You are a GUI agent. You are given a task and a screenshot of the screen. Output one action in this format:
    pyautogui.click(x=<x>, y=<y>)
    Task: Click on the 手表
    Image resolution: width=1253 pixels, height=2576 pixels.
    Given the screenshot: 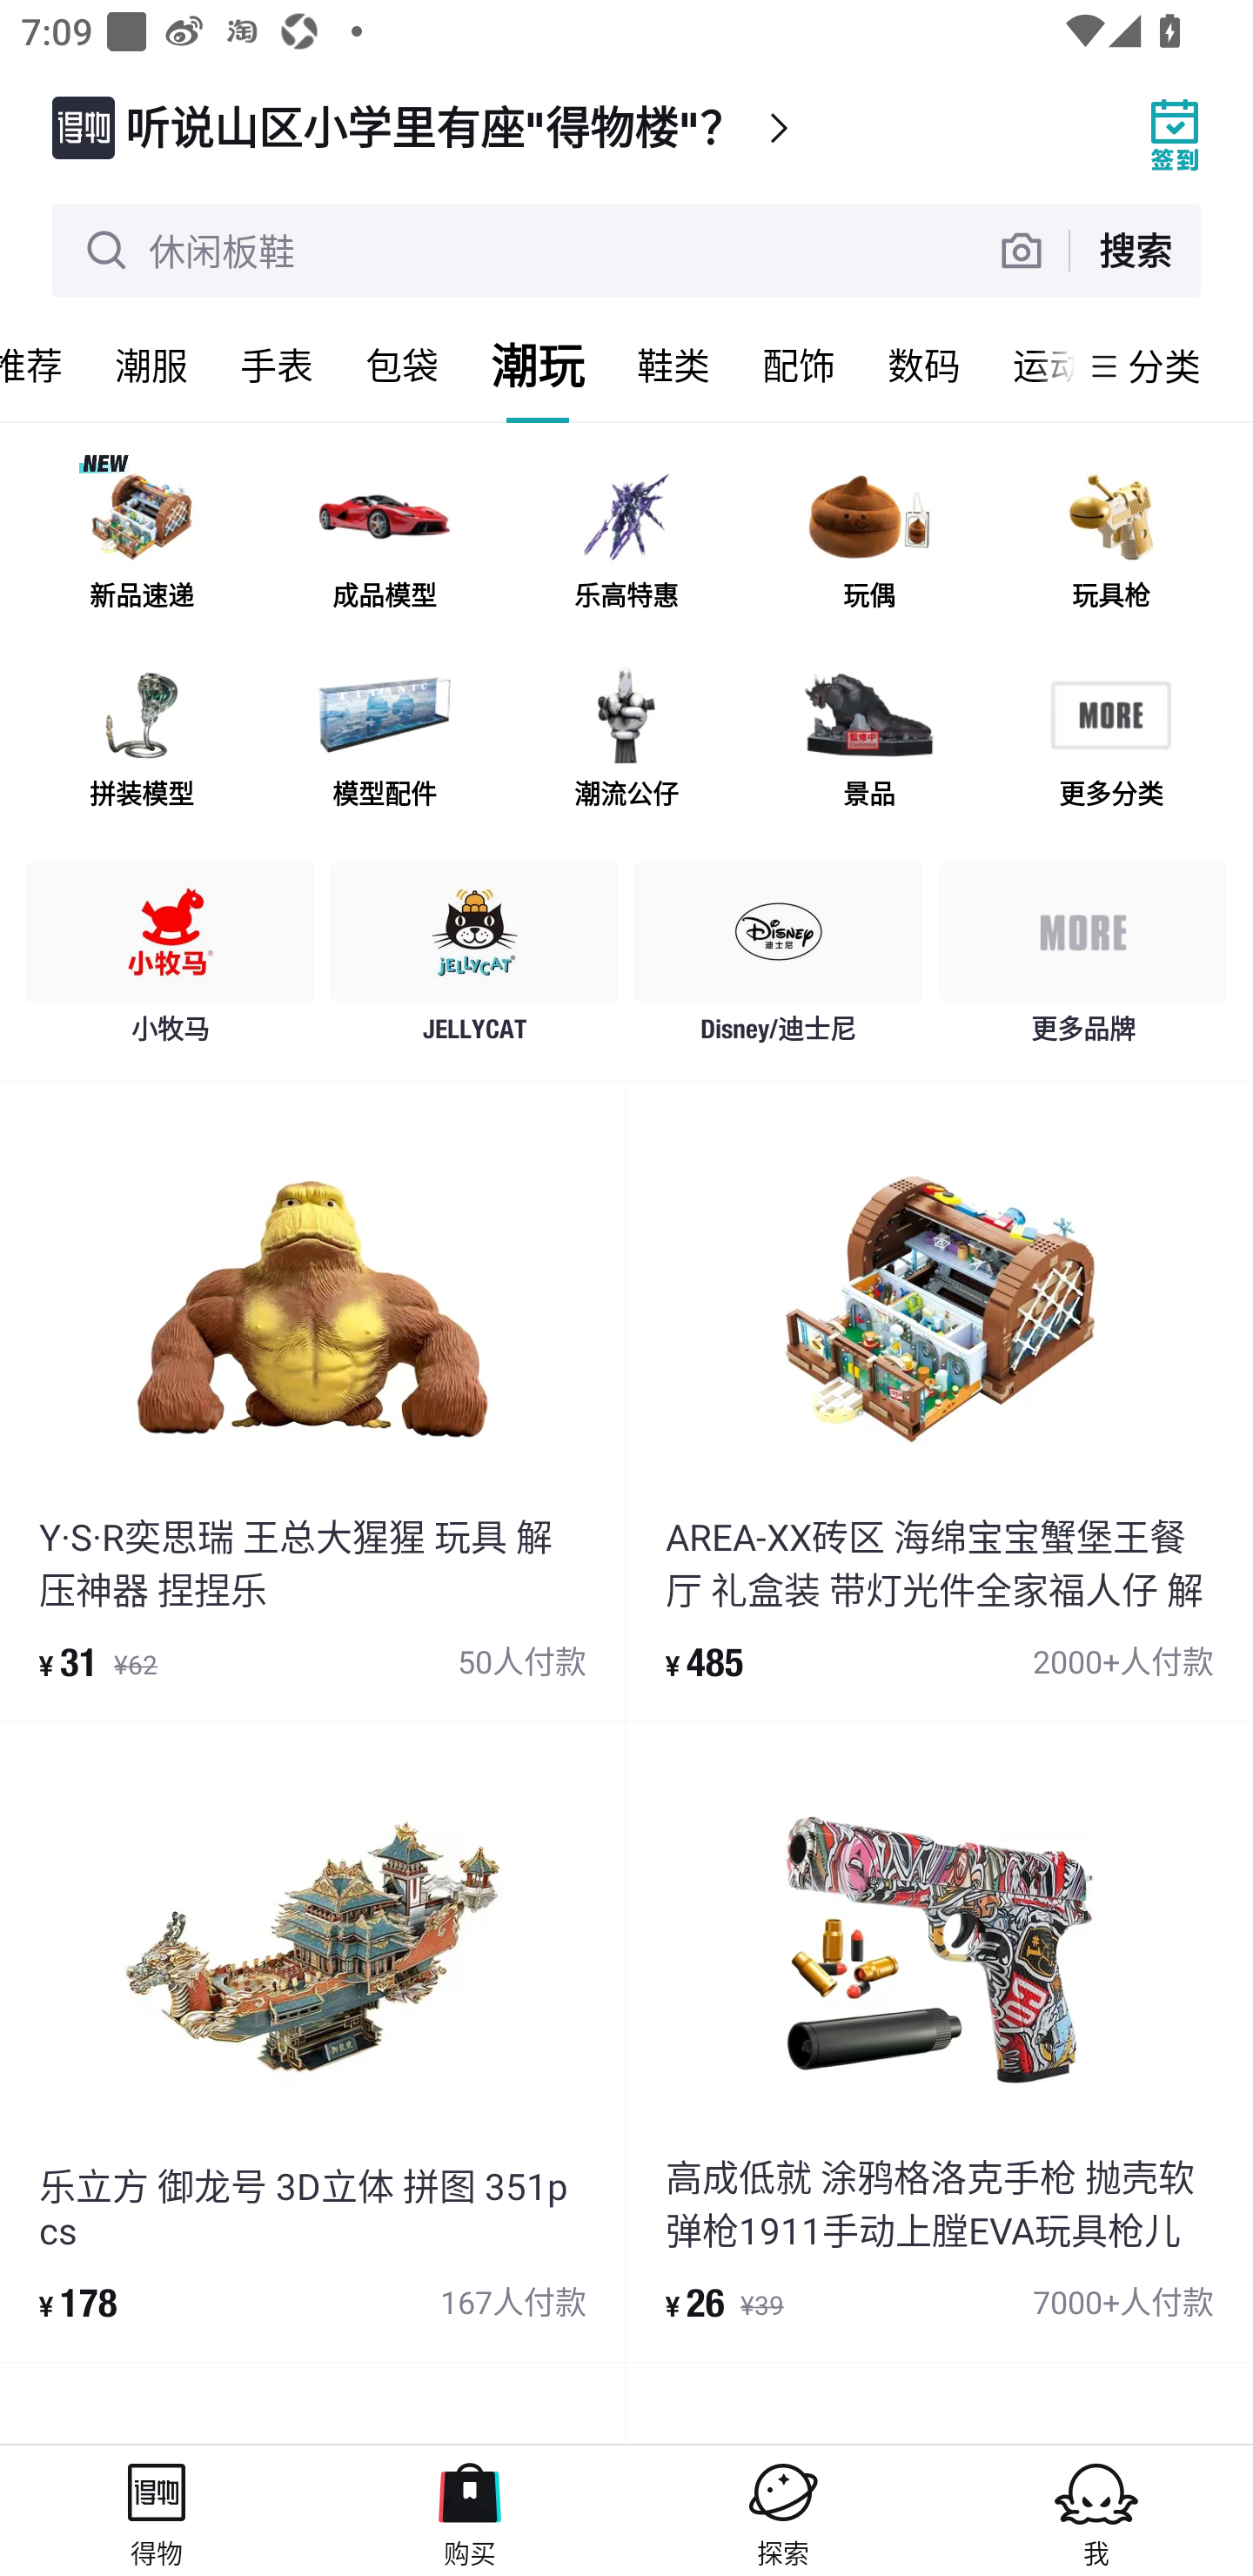 What is the action you would take?
    pyautogui.click(x=277, y=366)
    